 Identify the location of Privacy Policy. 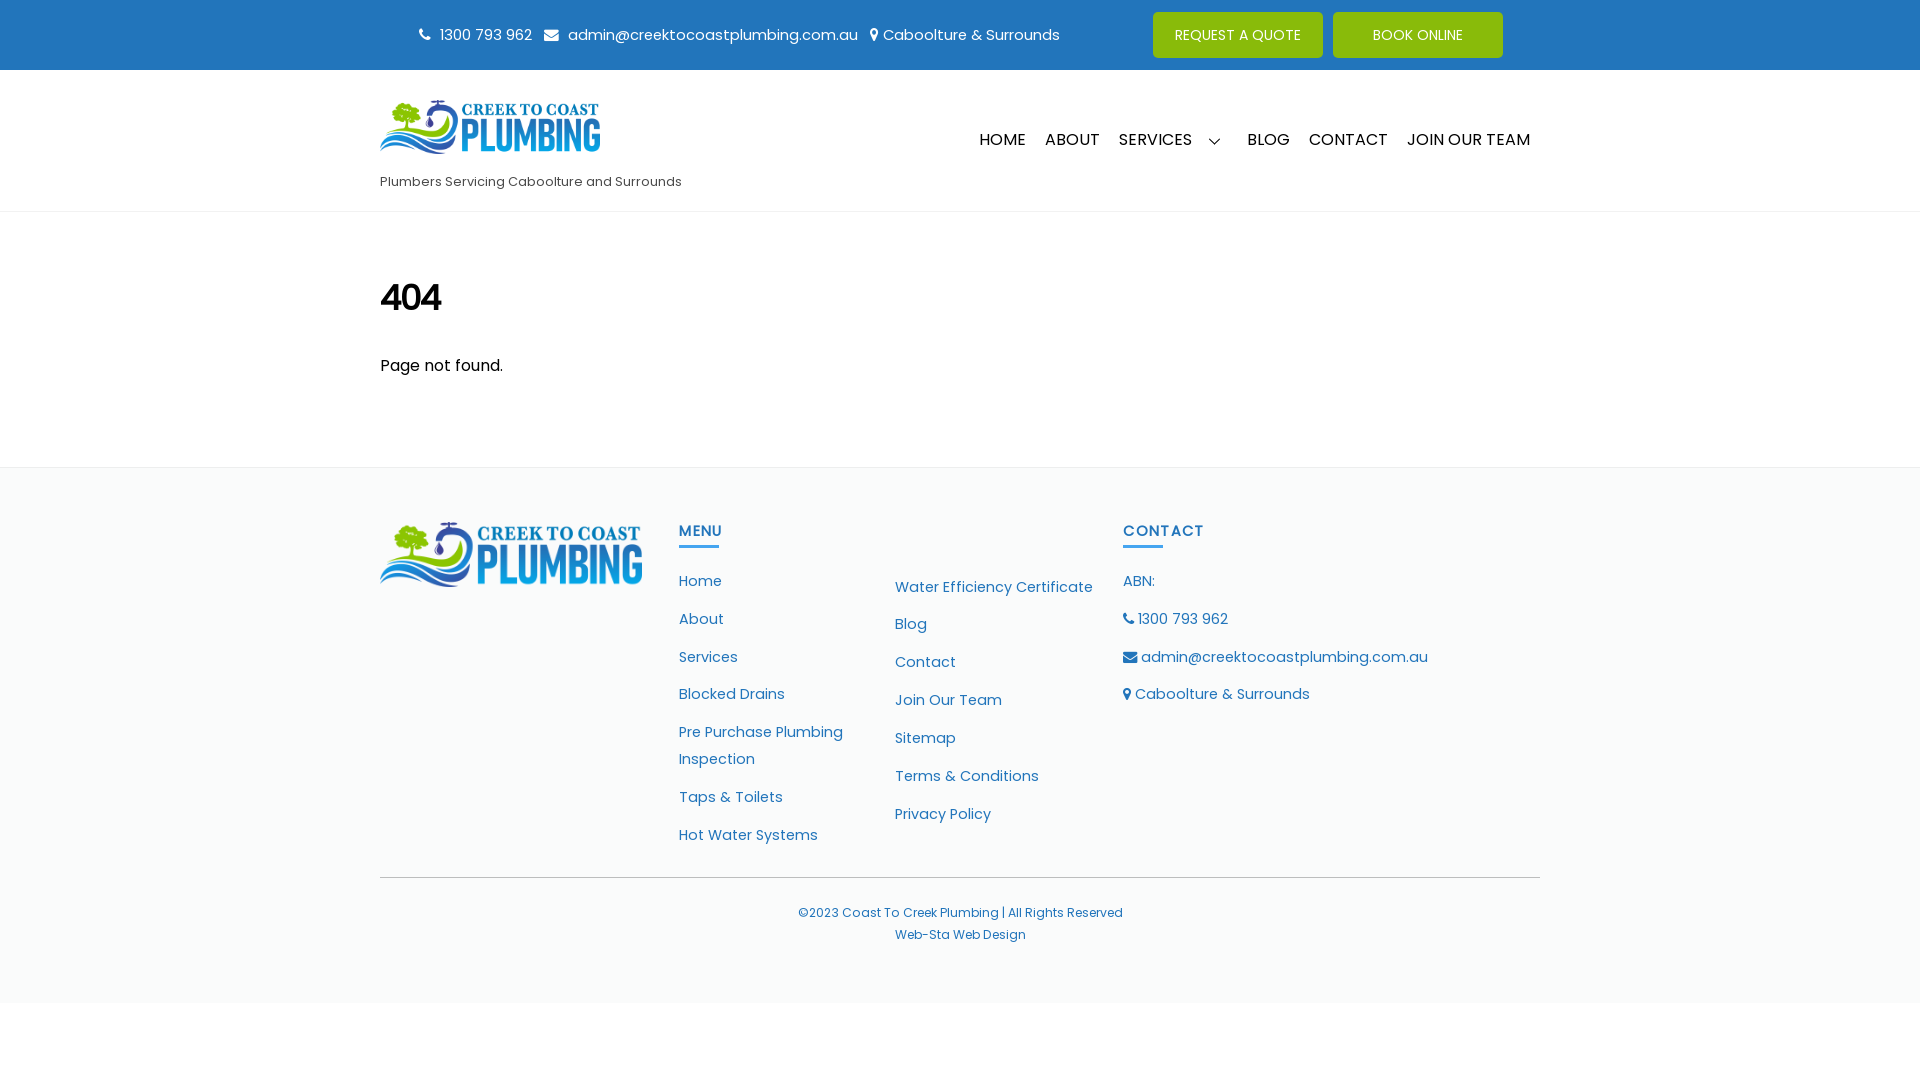
(943, 814).